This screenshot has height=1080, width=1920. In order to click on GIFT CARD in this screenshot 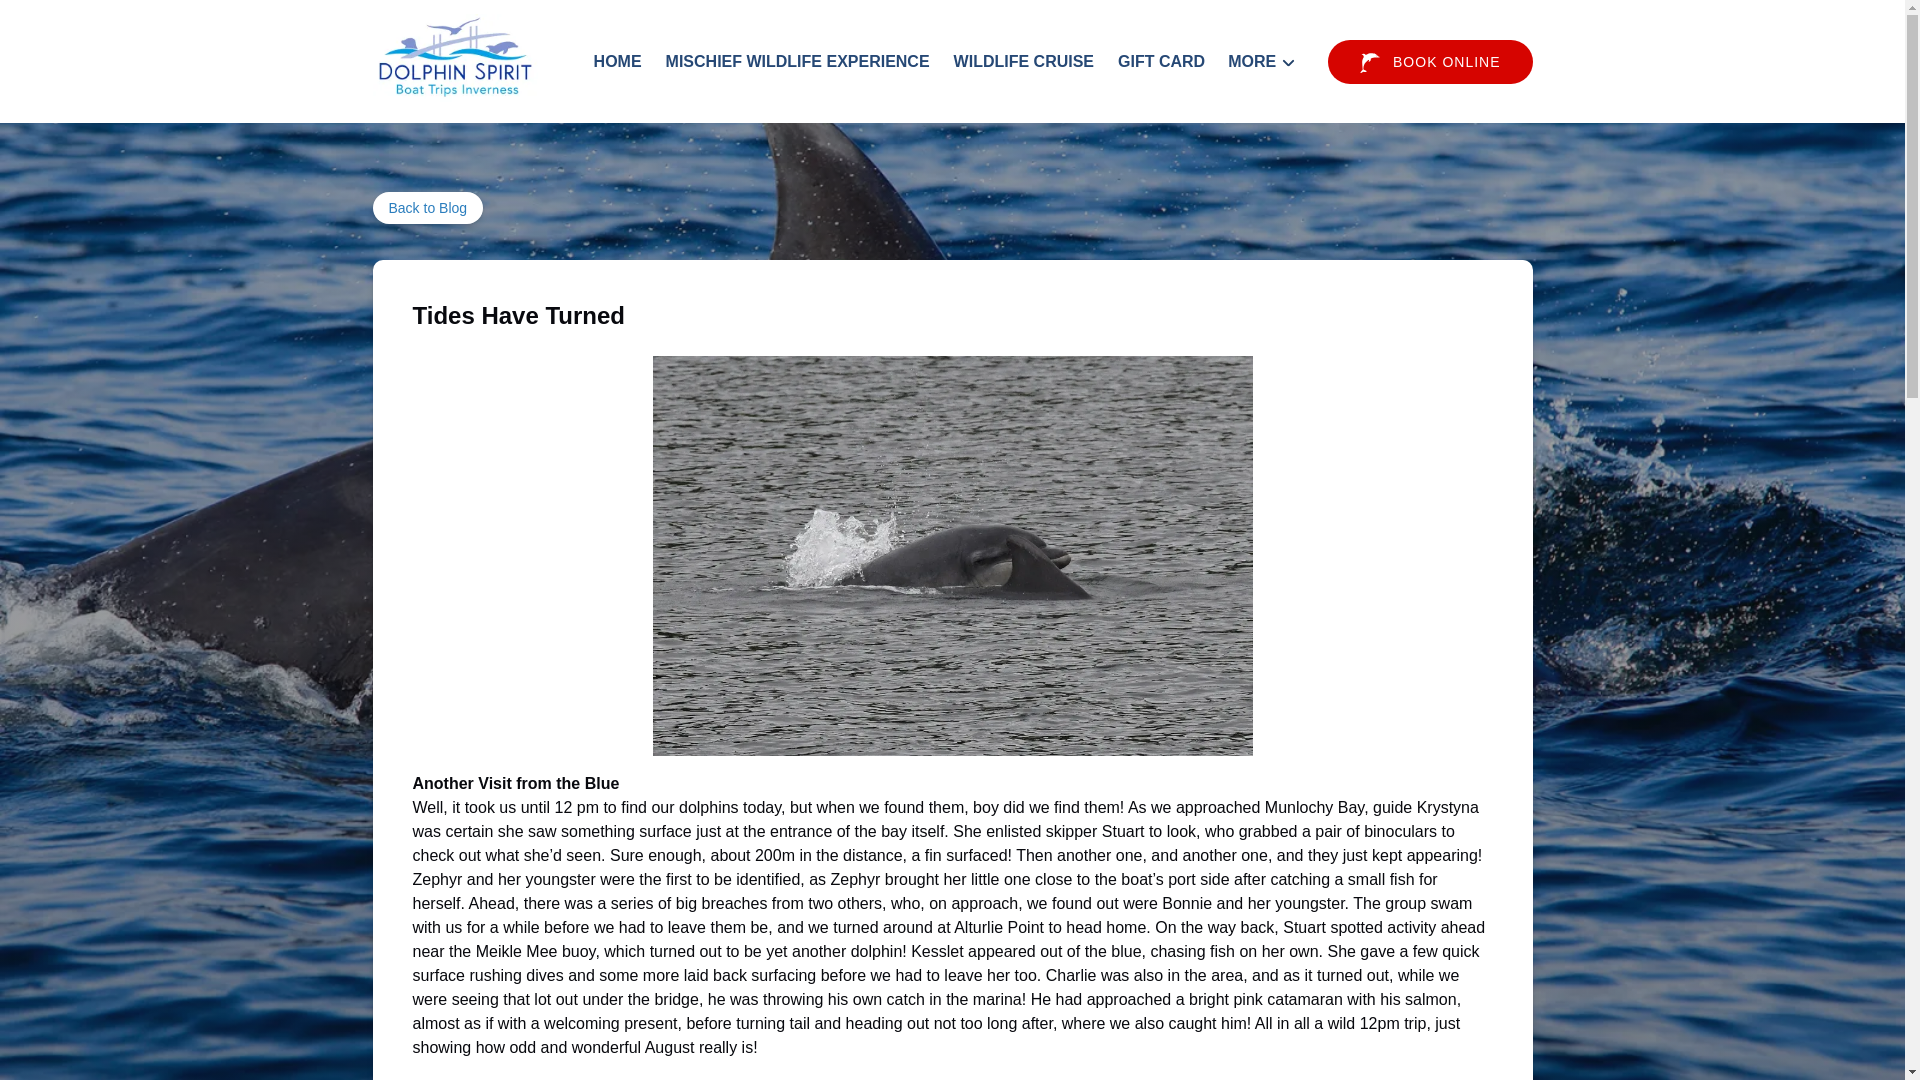, I will do `click(1161, 62)`.